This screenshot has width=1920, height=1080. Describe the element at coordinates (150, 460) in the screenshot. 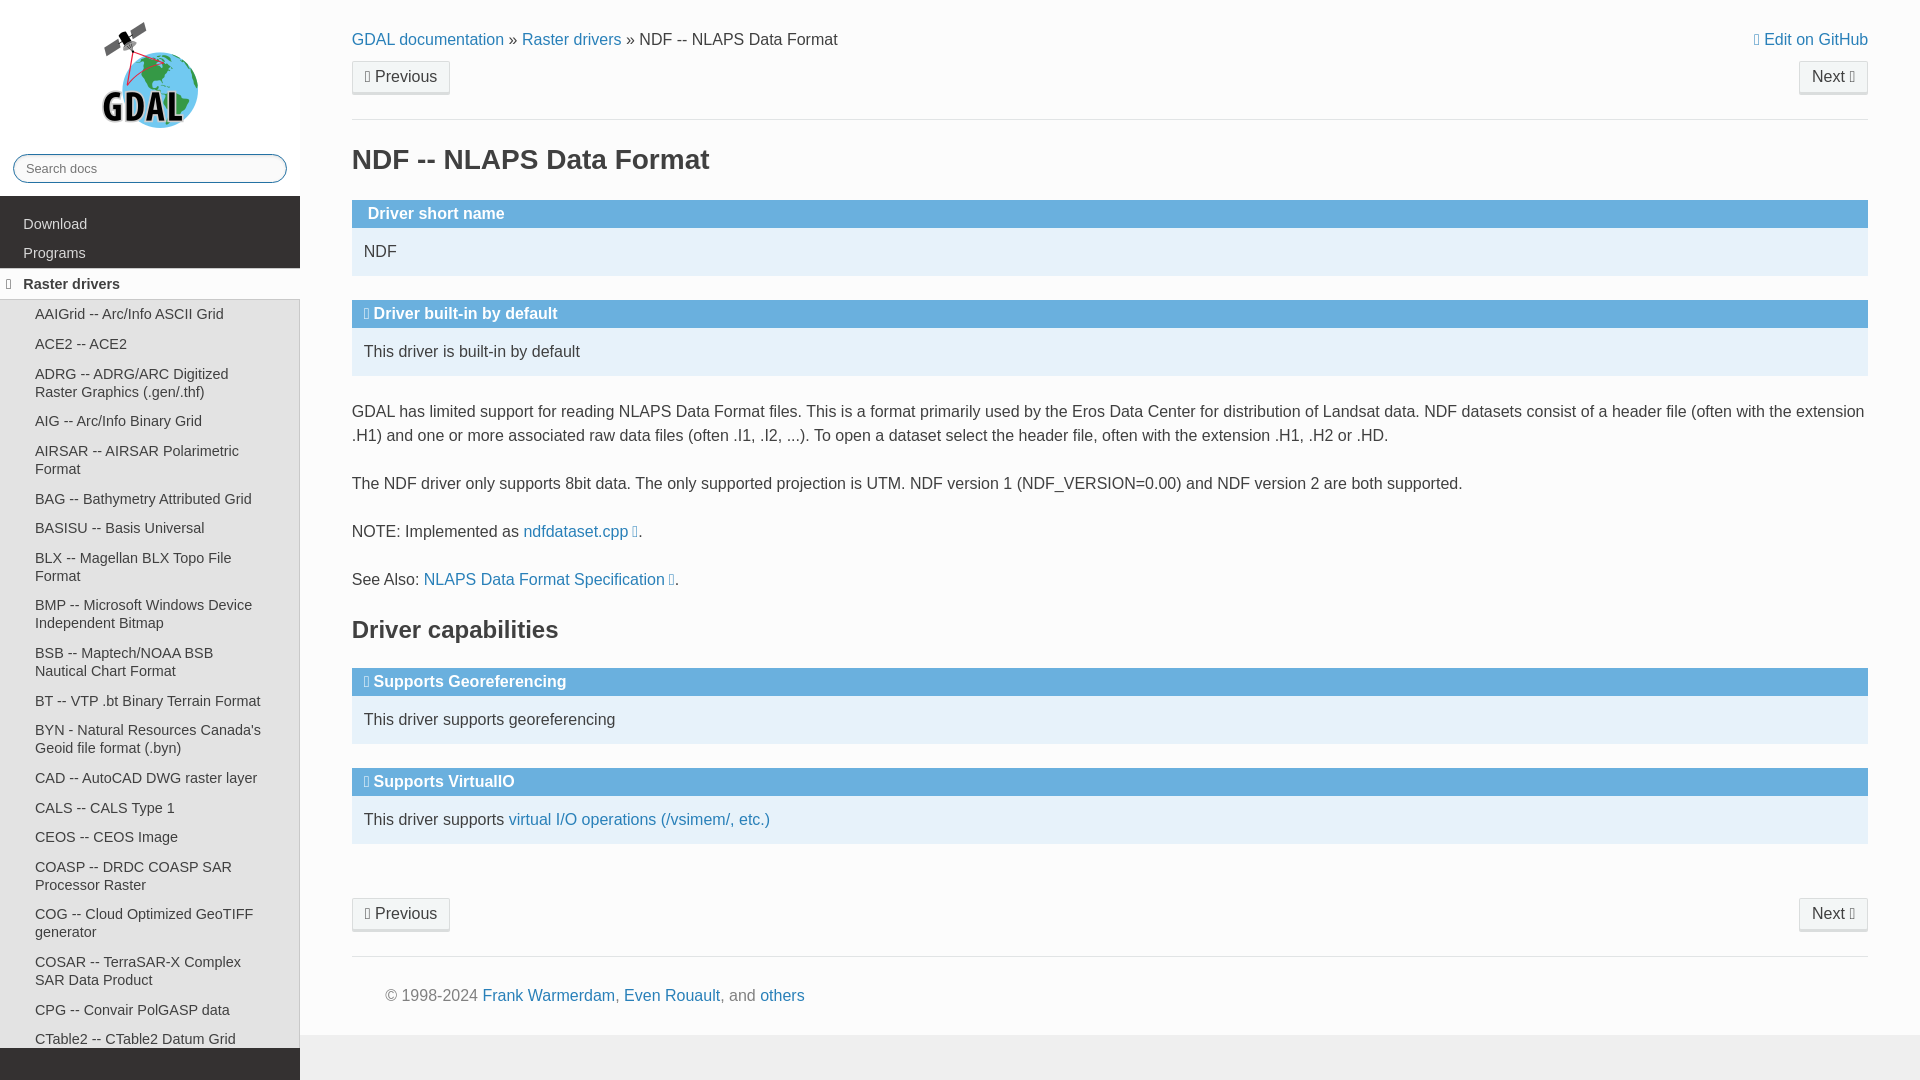

I see `AIRSAR -- AIRSAR Polarimetric Format` at that location.